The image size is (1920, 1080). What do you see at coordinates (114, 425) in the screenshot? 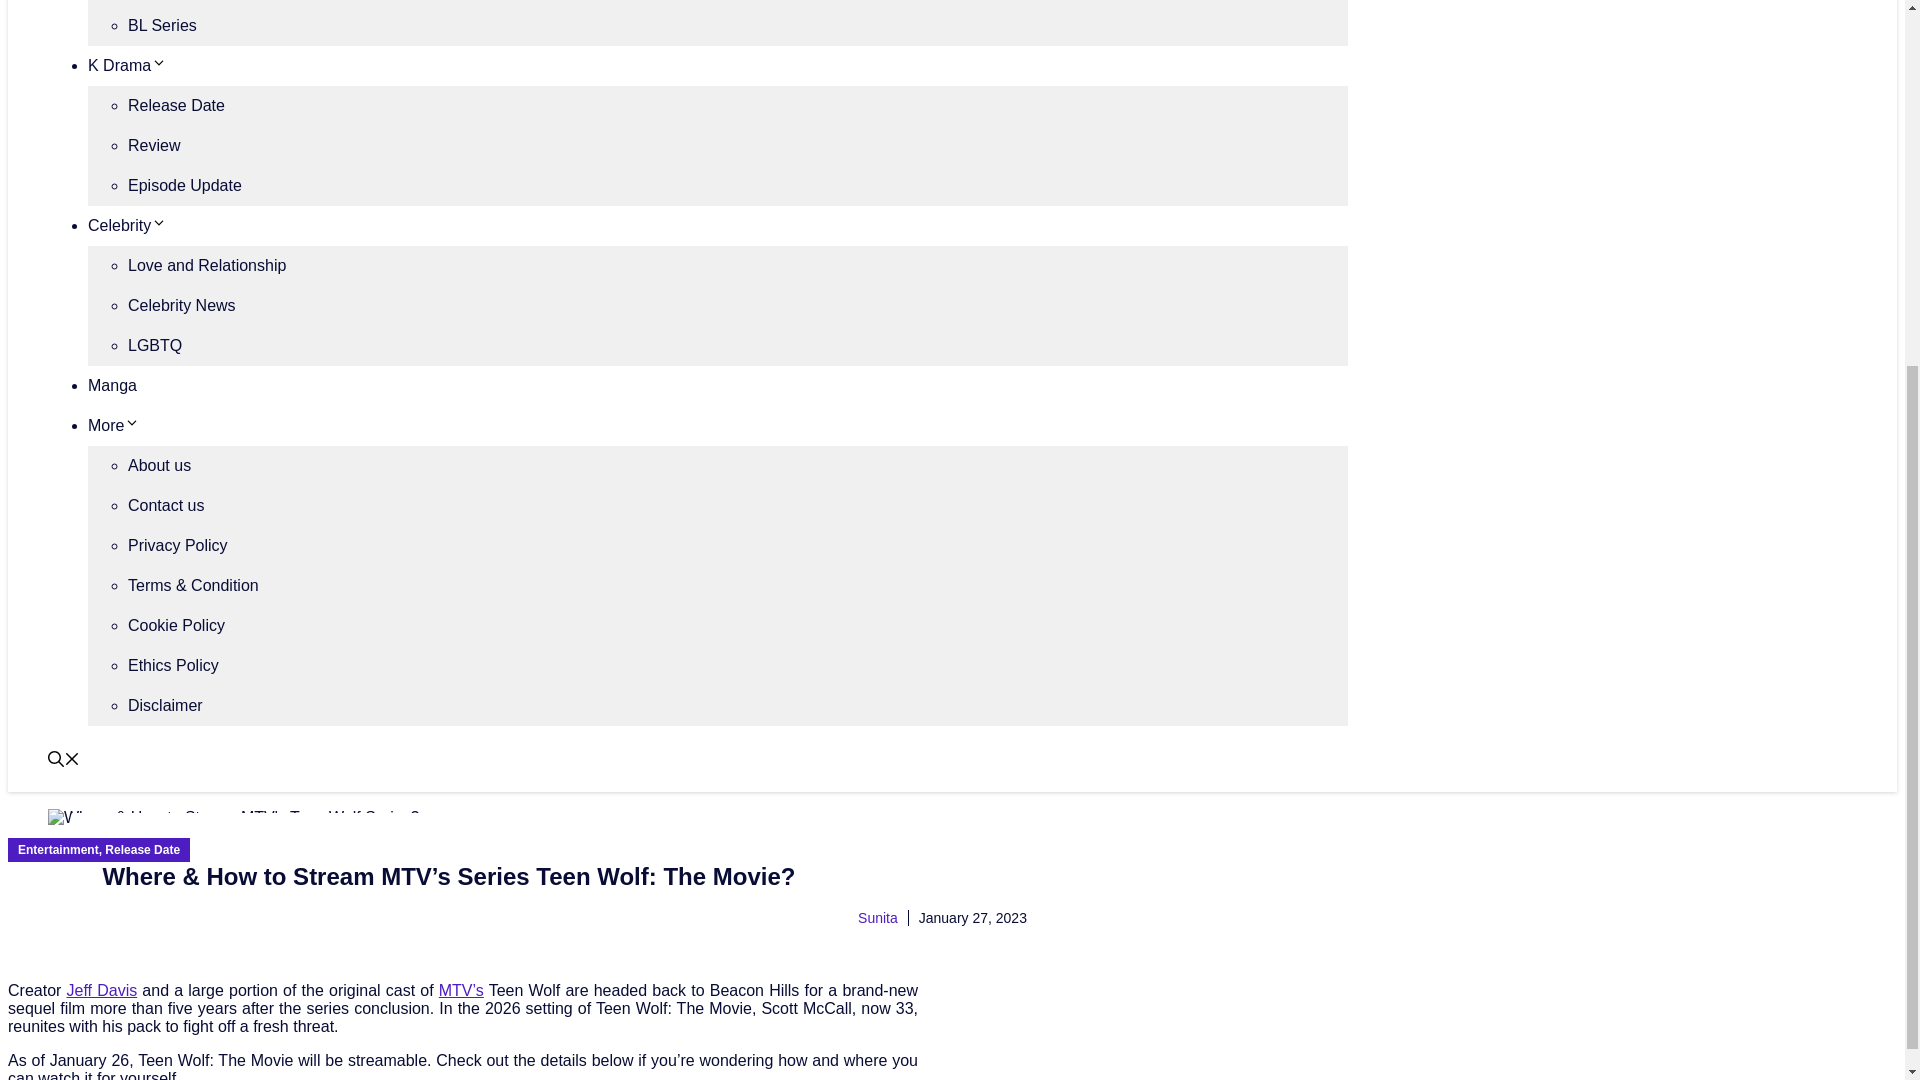
I see `More` at bounding box center [114, 425].